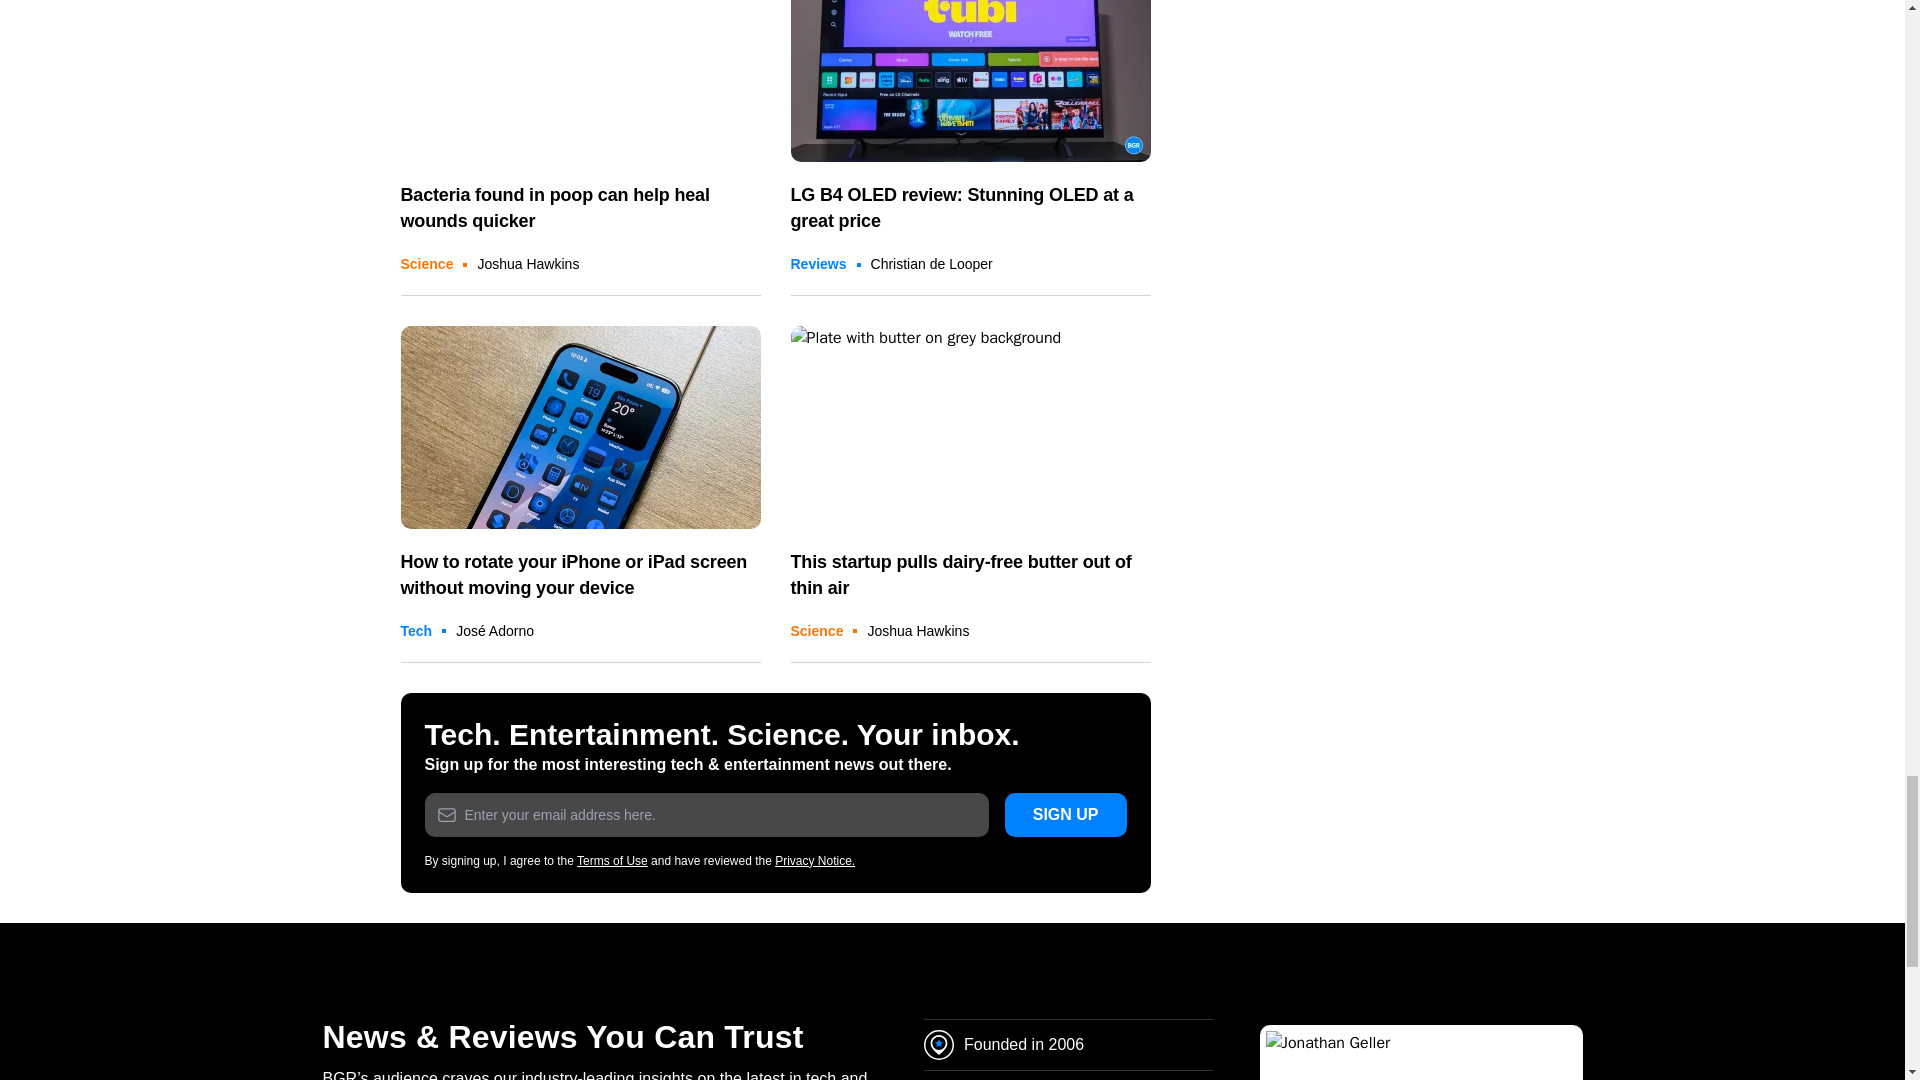 The image size is (1920, 1080). Describe the element at coordinates (528, 264) in the screenshot. I see `Posts by Joshua Hawkins` at that location.